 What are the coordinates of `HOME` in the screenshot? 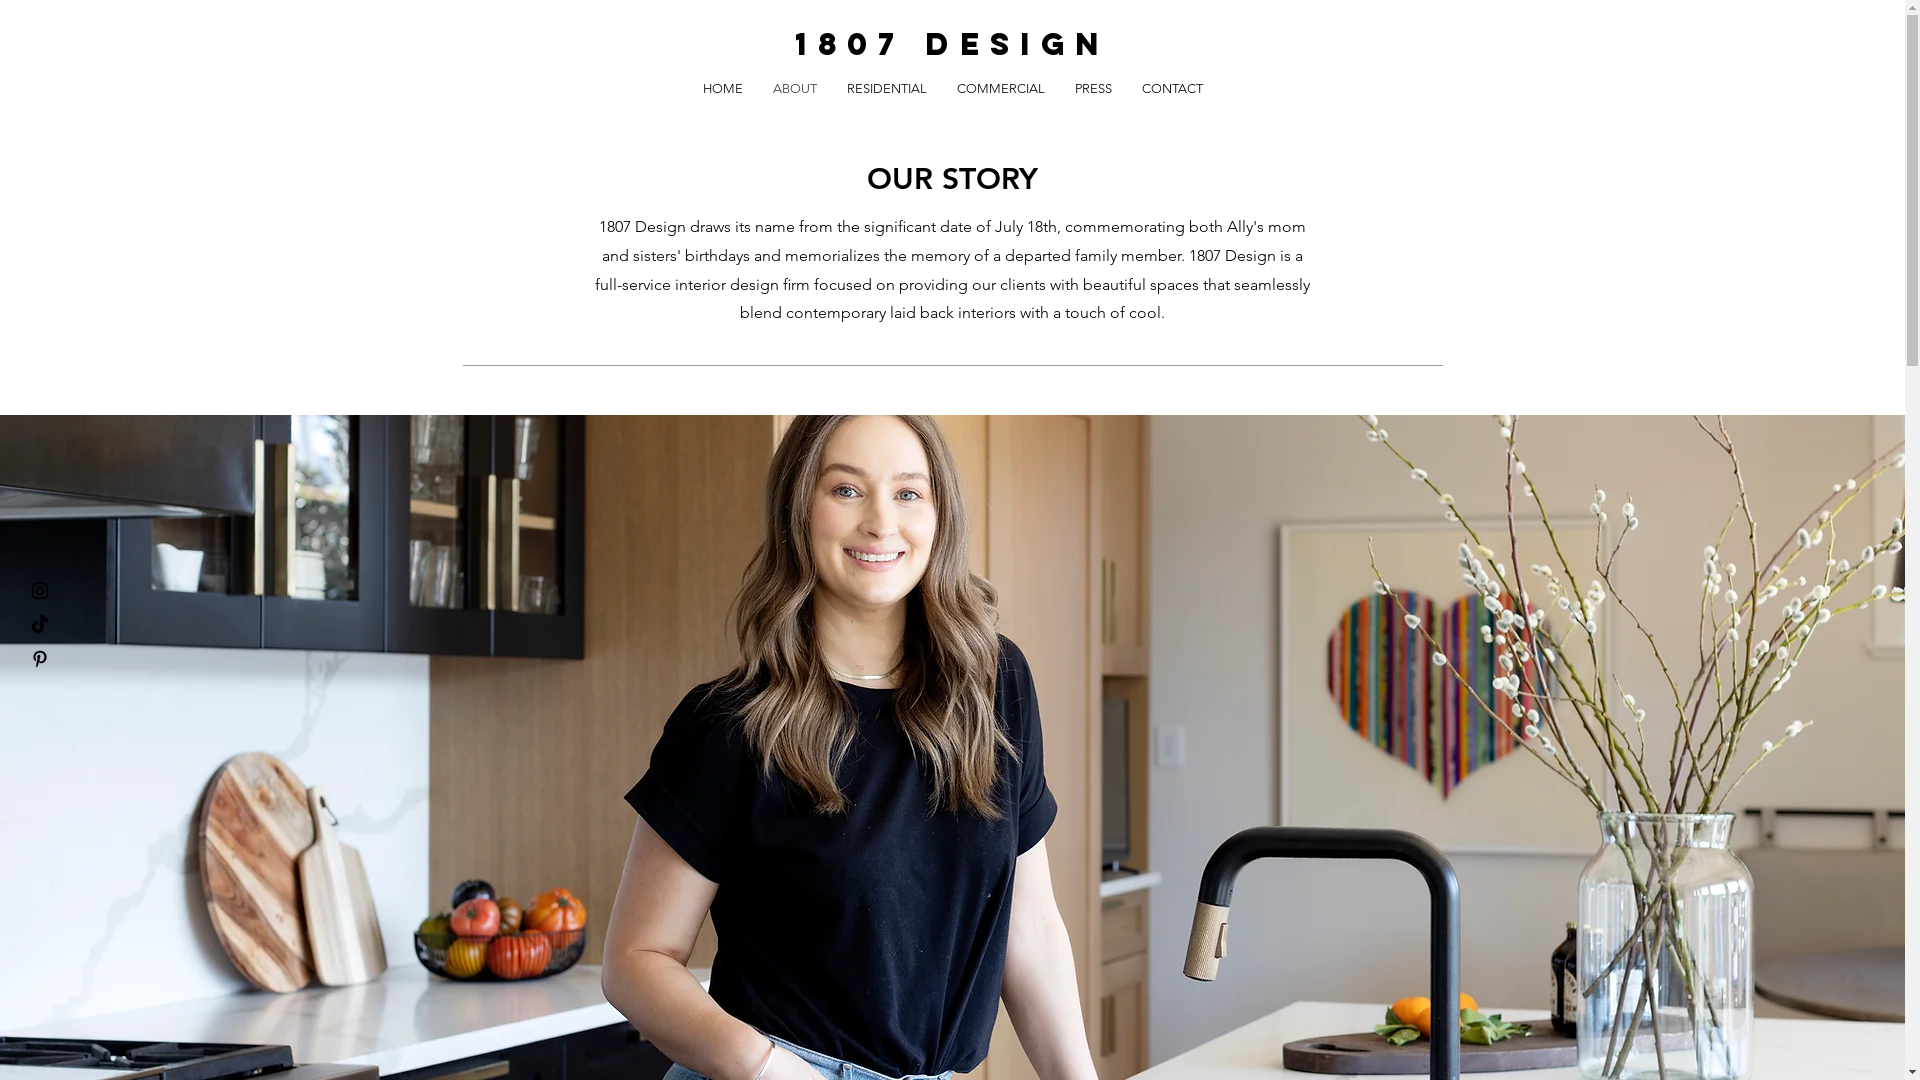 It's located at (723, 88).